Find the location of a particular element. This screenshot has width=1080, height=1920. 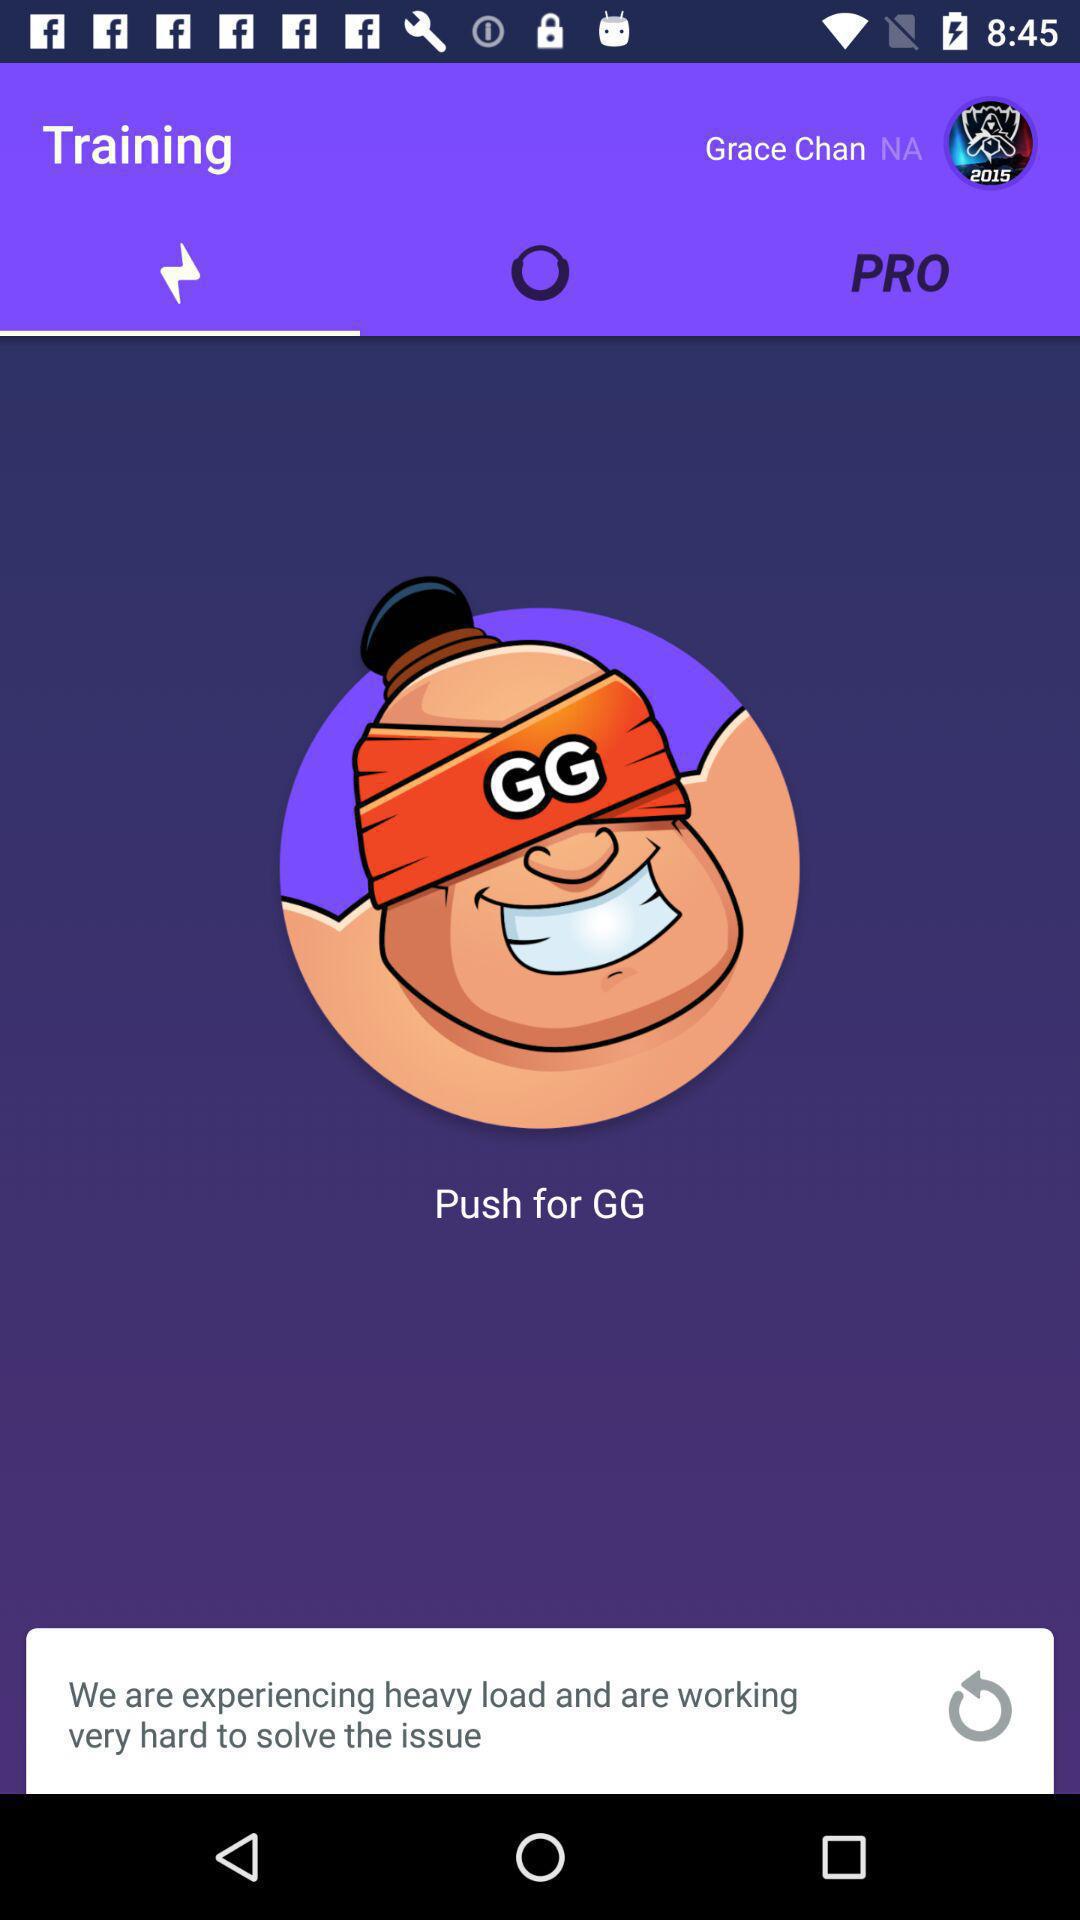

launch the icon below push for gg item is located at coordinates (980, 1706).